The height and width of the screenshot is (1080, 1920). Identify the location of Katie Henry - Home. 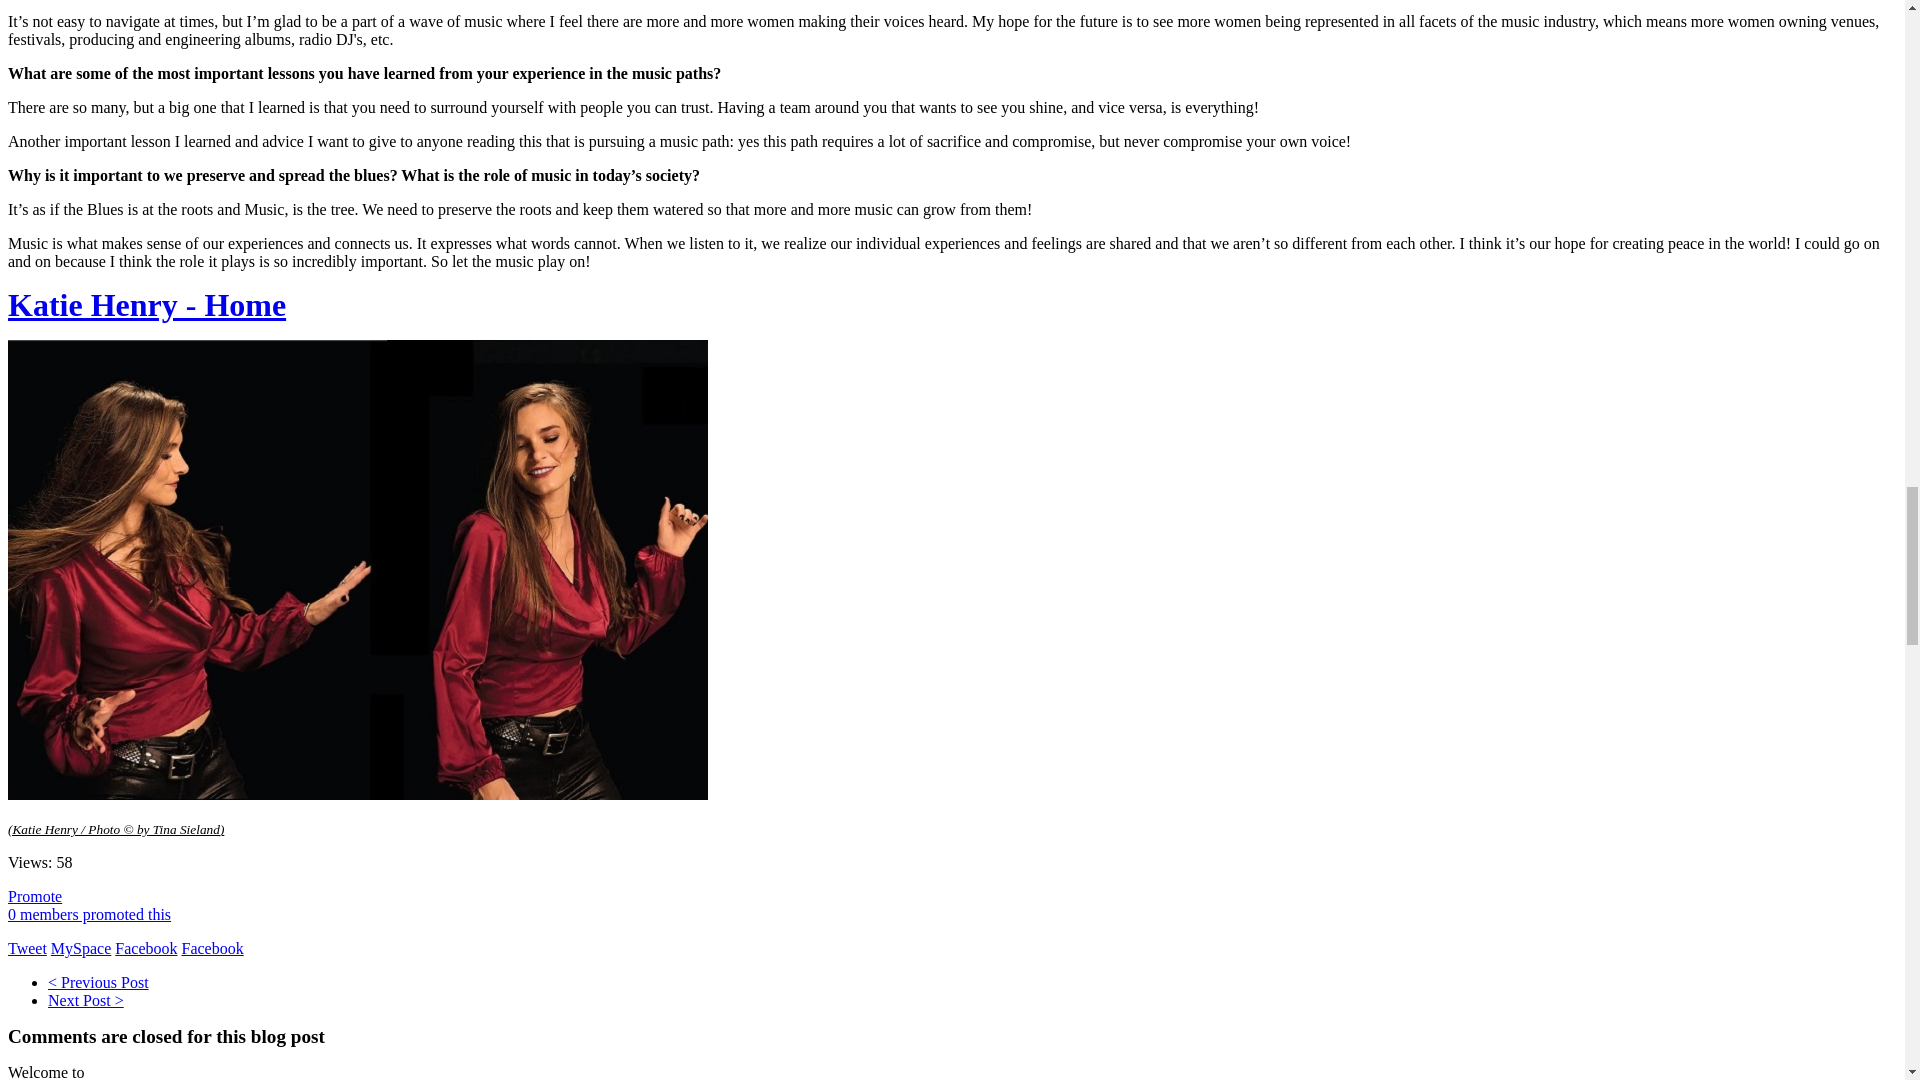
(146, 304).